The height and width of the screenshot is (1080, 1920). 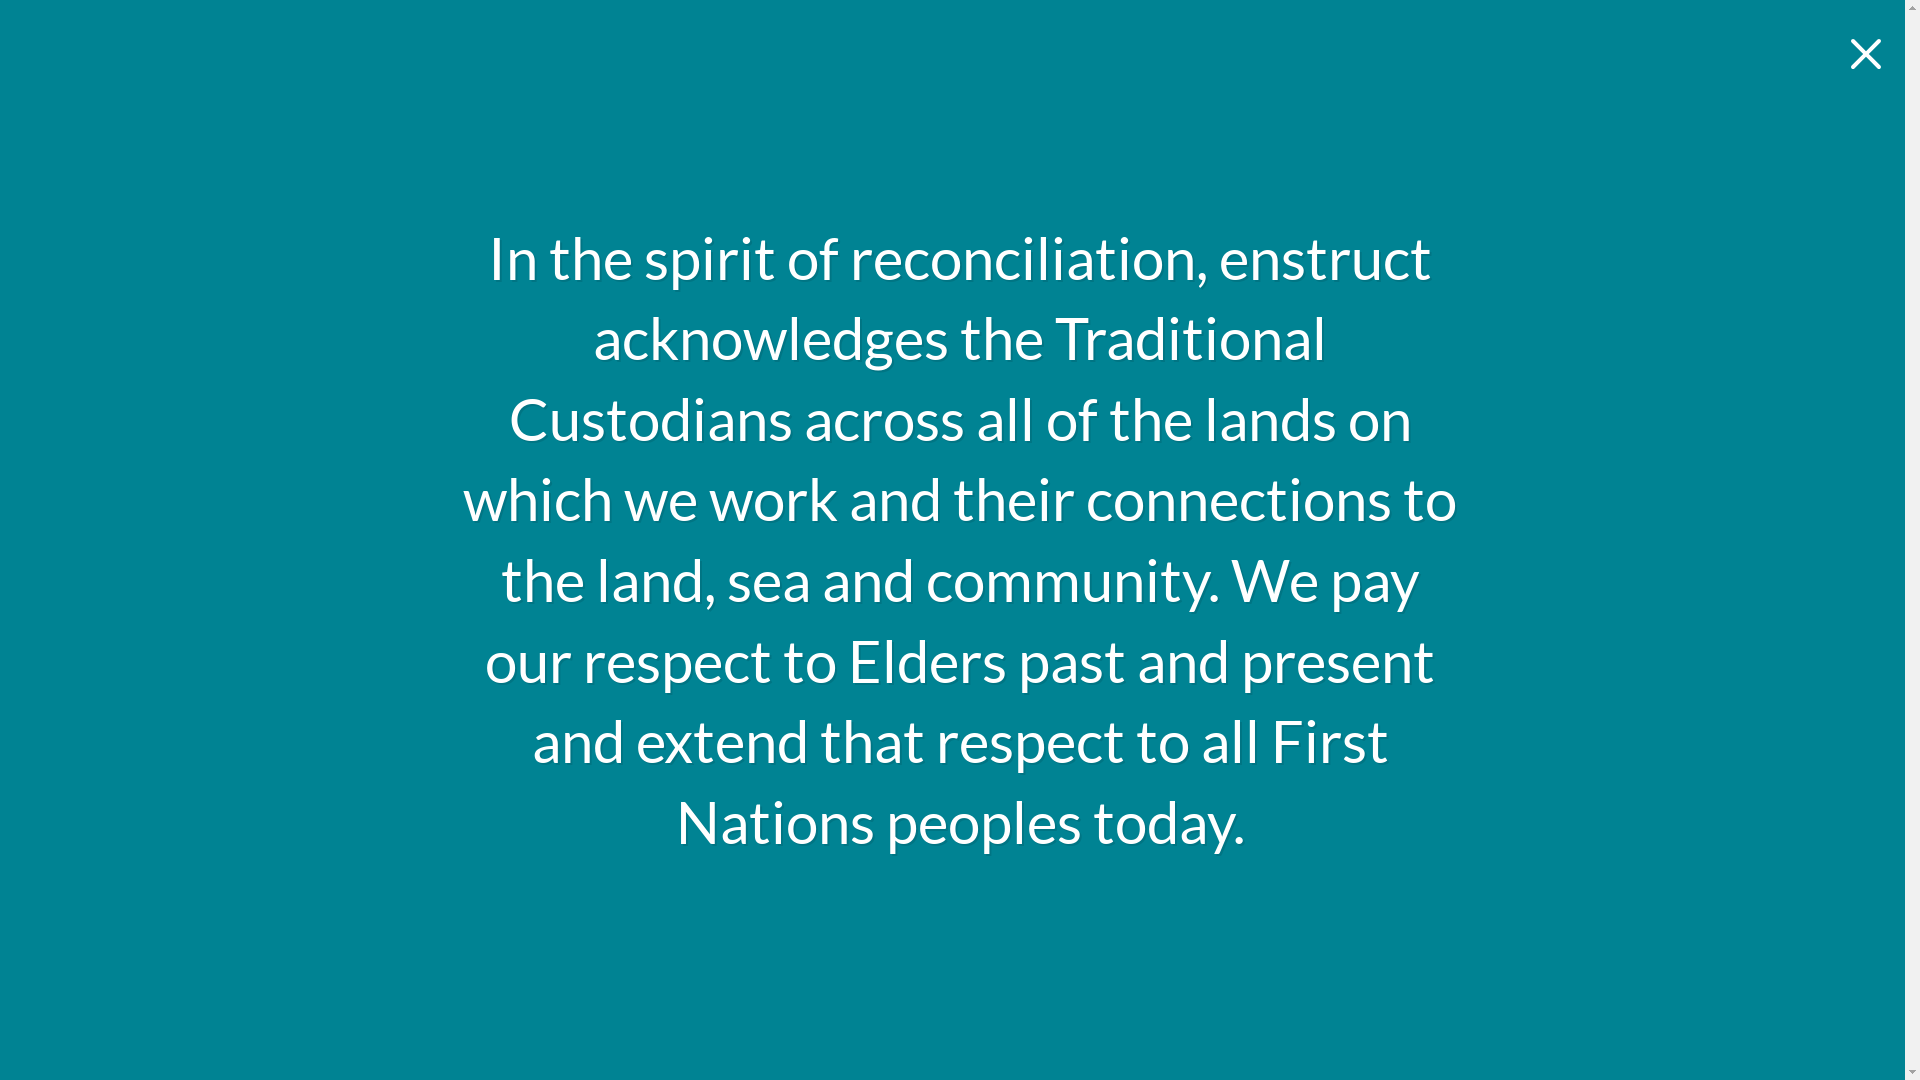 What do you see at coordinates (562, 111) in the screenshot?
I see `Home` at bounding box center [562, 111].